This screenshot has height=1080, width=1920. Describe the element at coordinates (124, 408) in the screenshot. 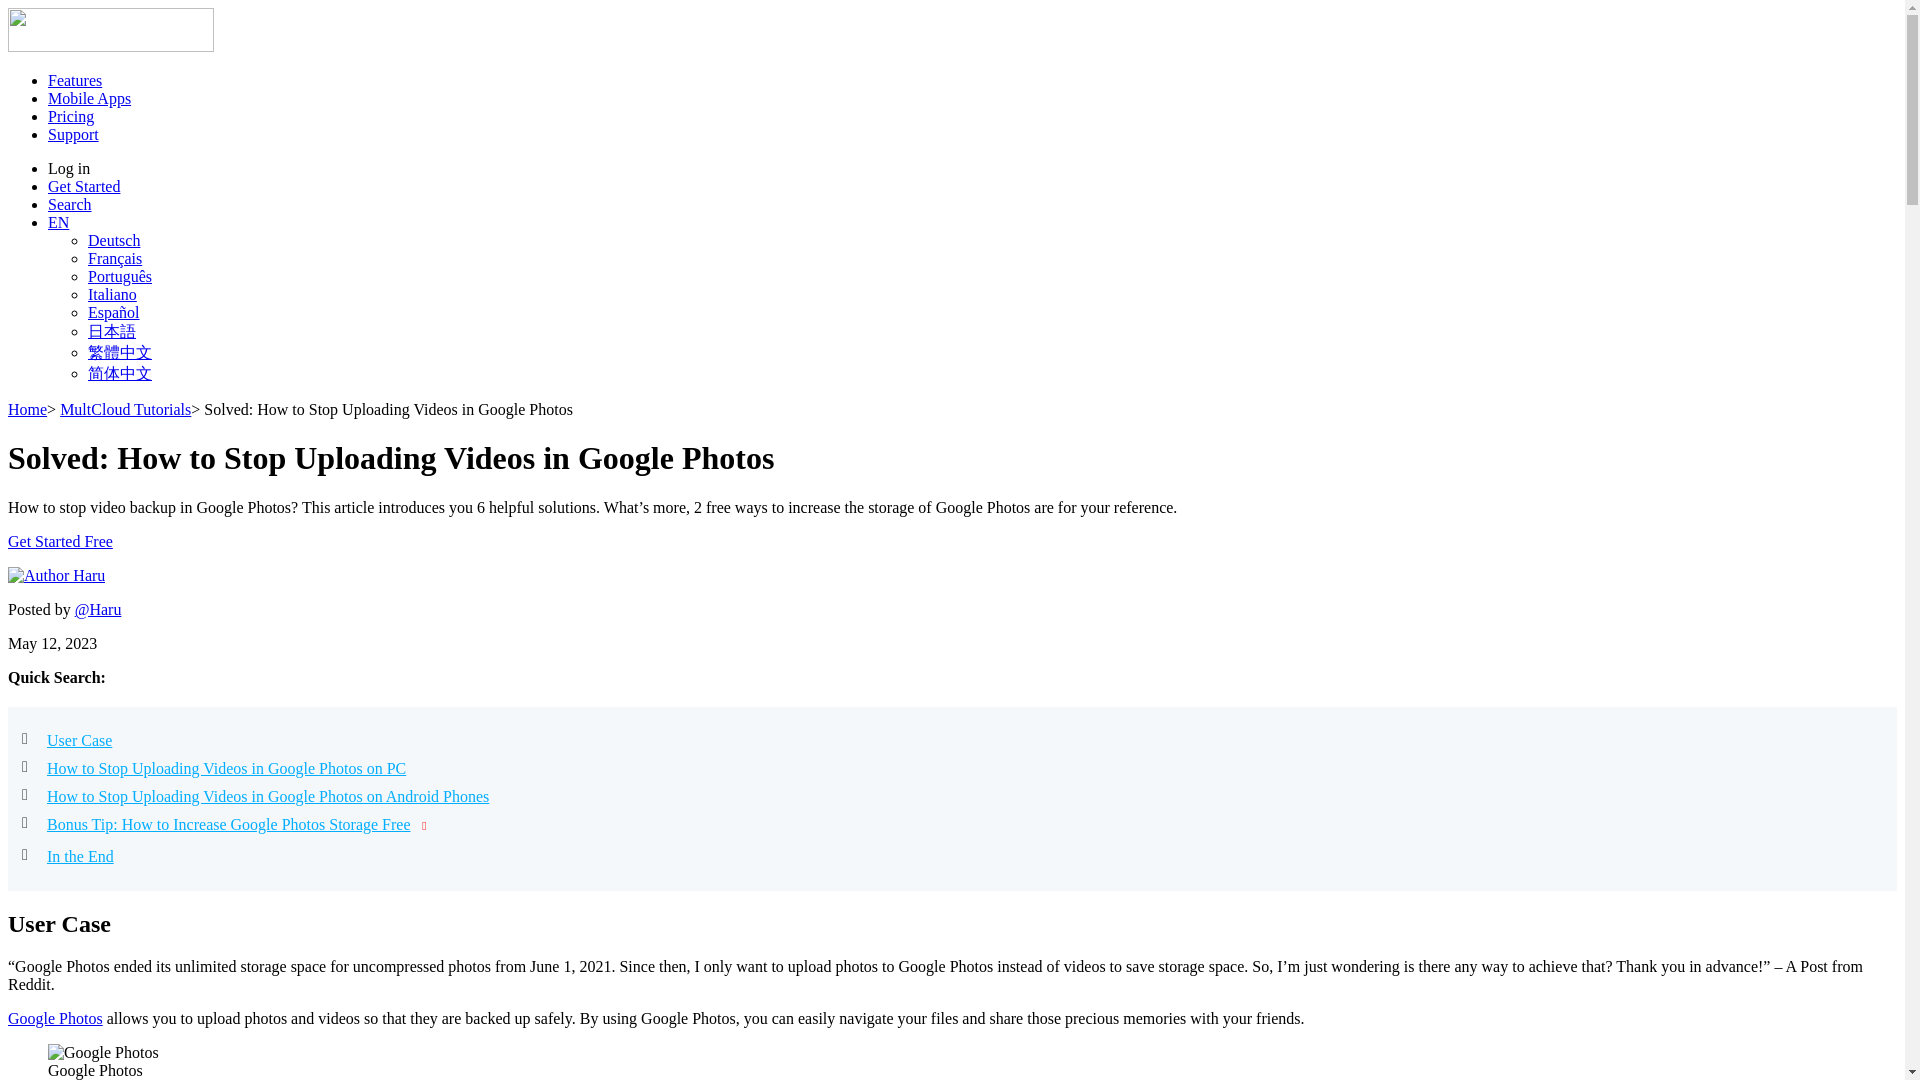

I see `MultCloud Tutorials` at that location.